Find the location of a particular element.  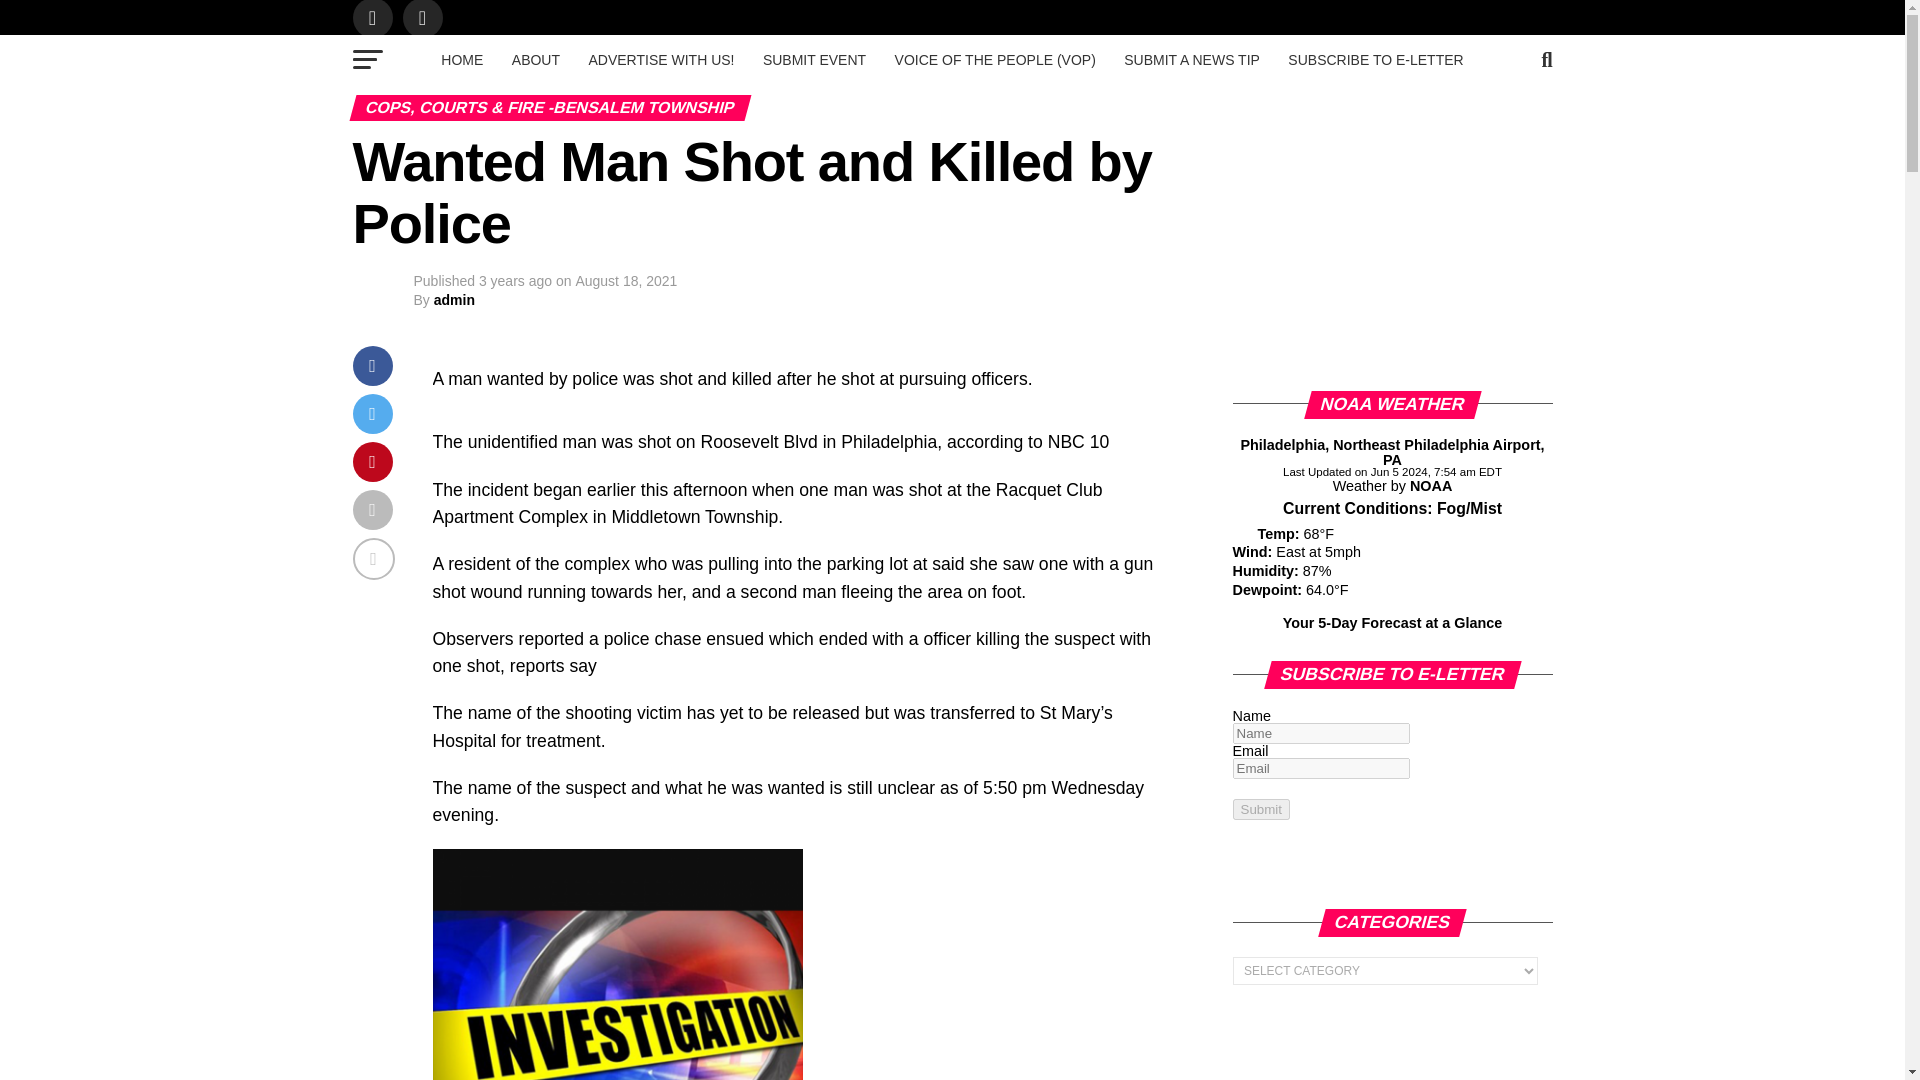

admin is located at coordinates (454, 299).